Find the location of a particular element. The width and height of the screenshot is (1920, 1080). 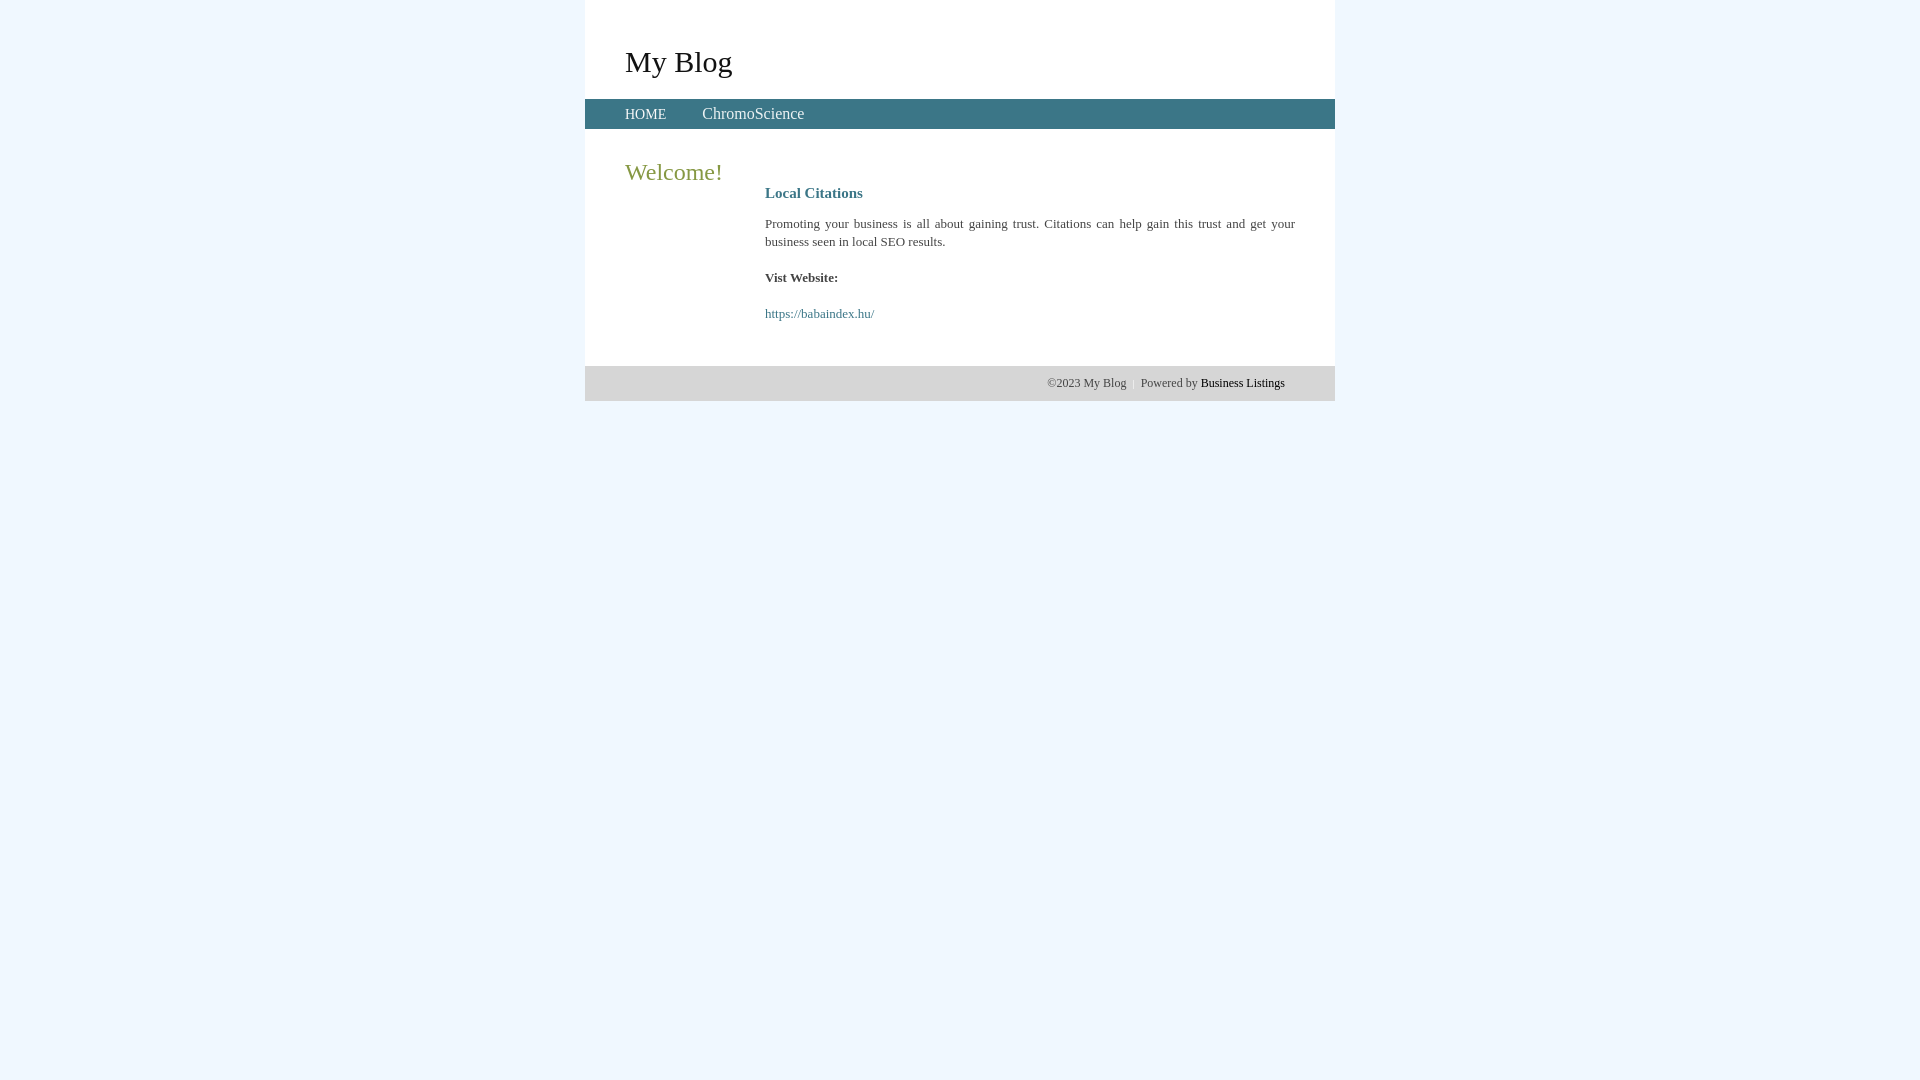

https://babaindex.hu/ is located at coordinates (820, 314).